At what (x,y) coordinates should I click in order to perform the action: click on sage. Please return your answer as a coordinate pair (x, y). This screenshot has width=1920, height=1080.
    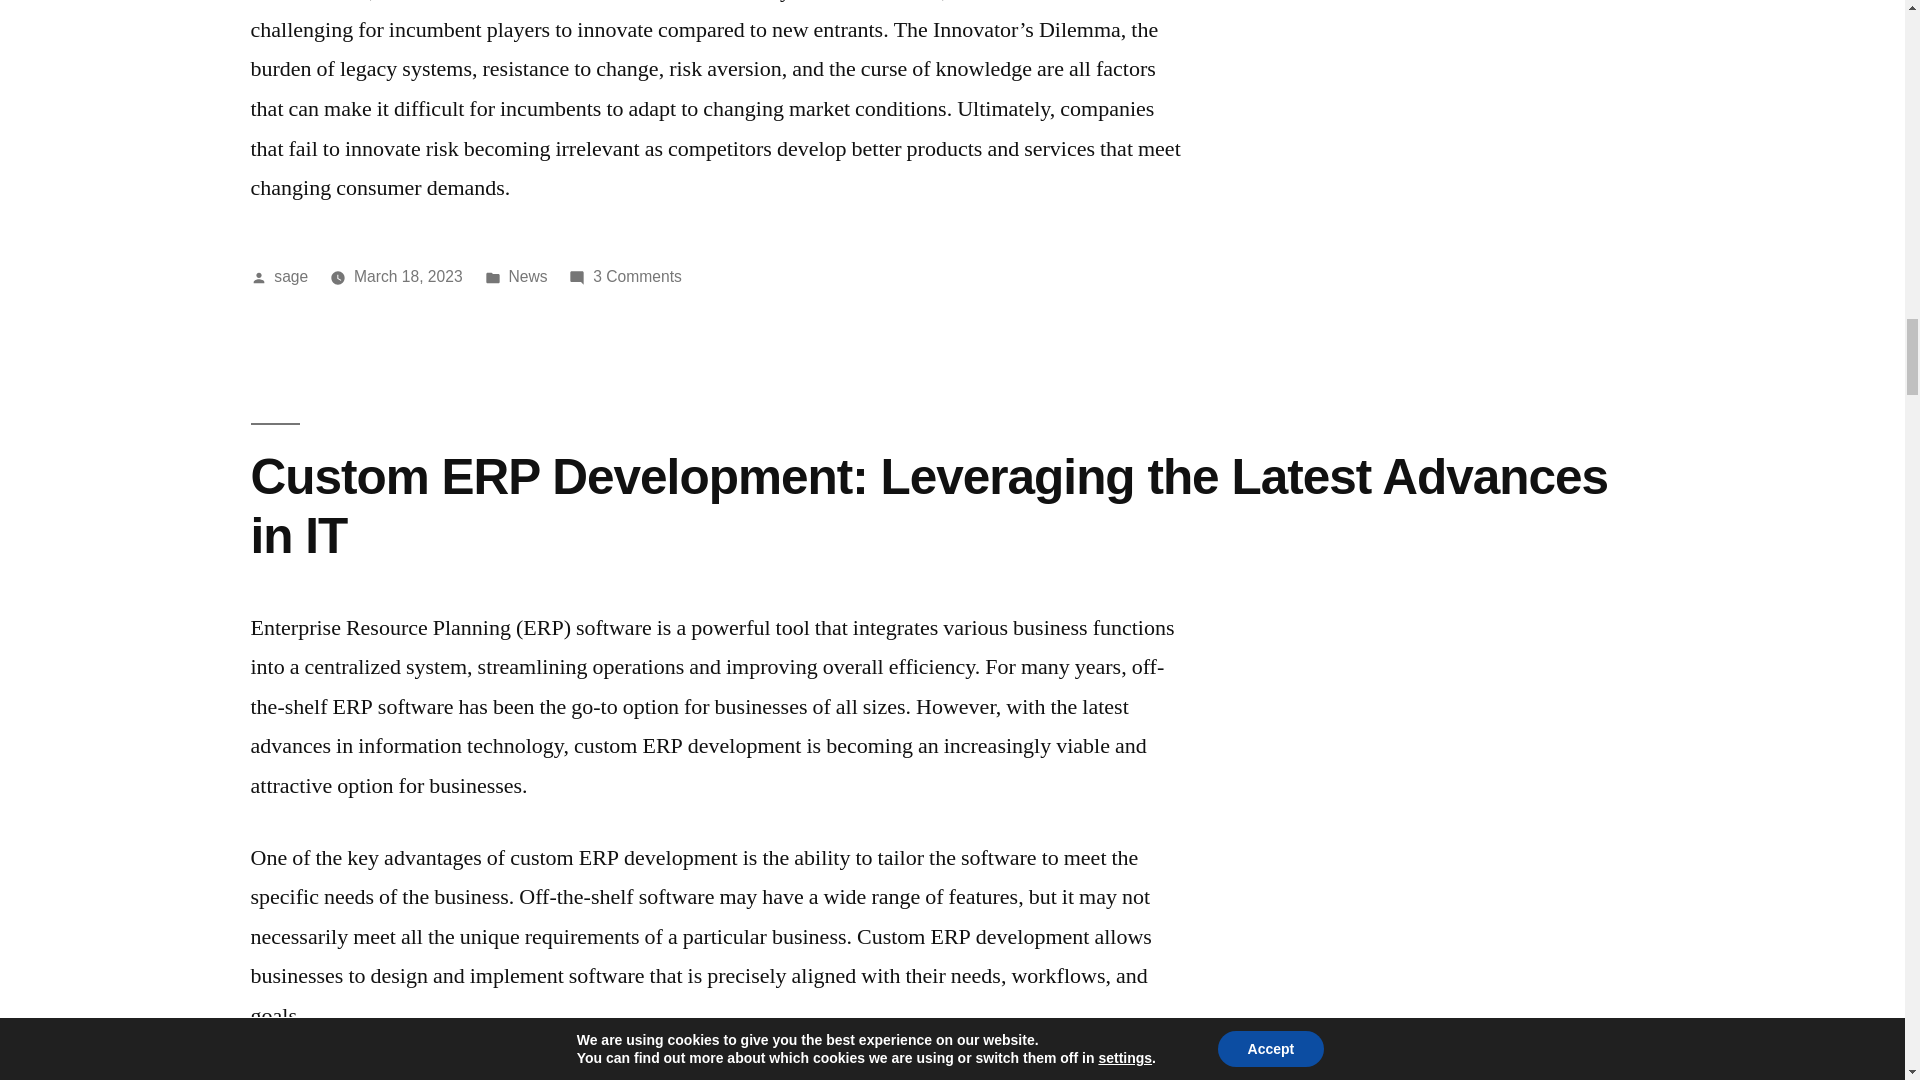
    Looking at the image, I should click on (290, 276).